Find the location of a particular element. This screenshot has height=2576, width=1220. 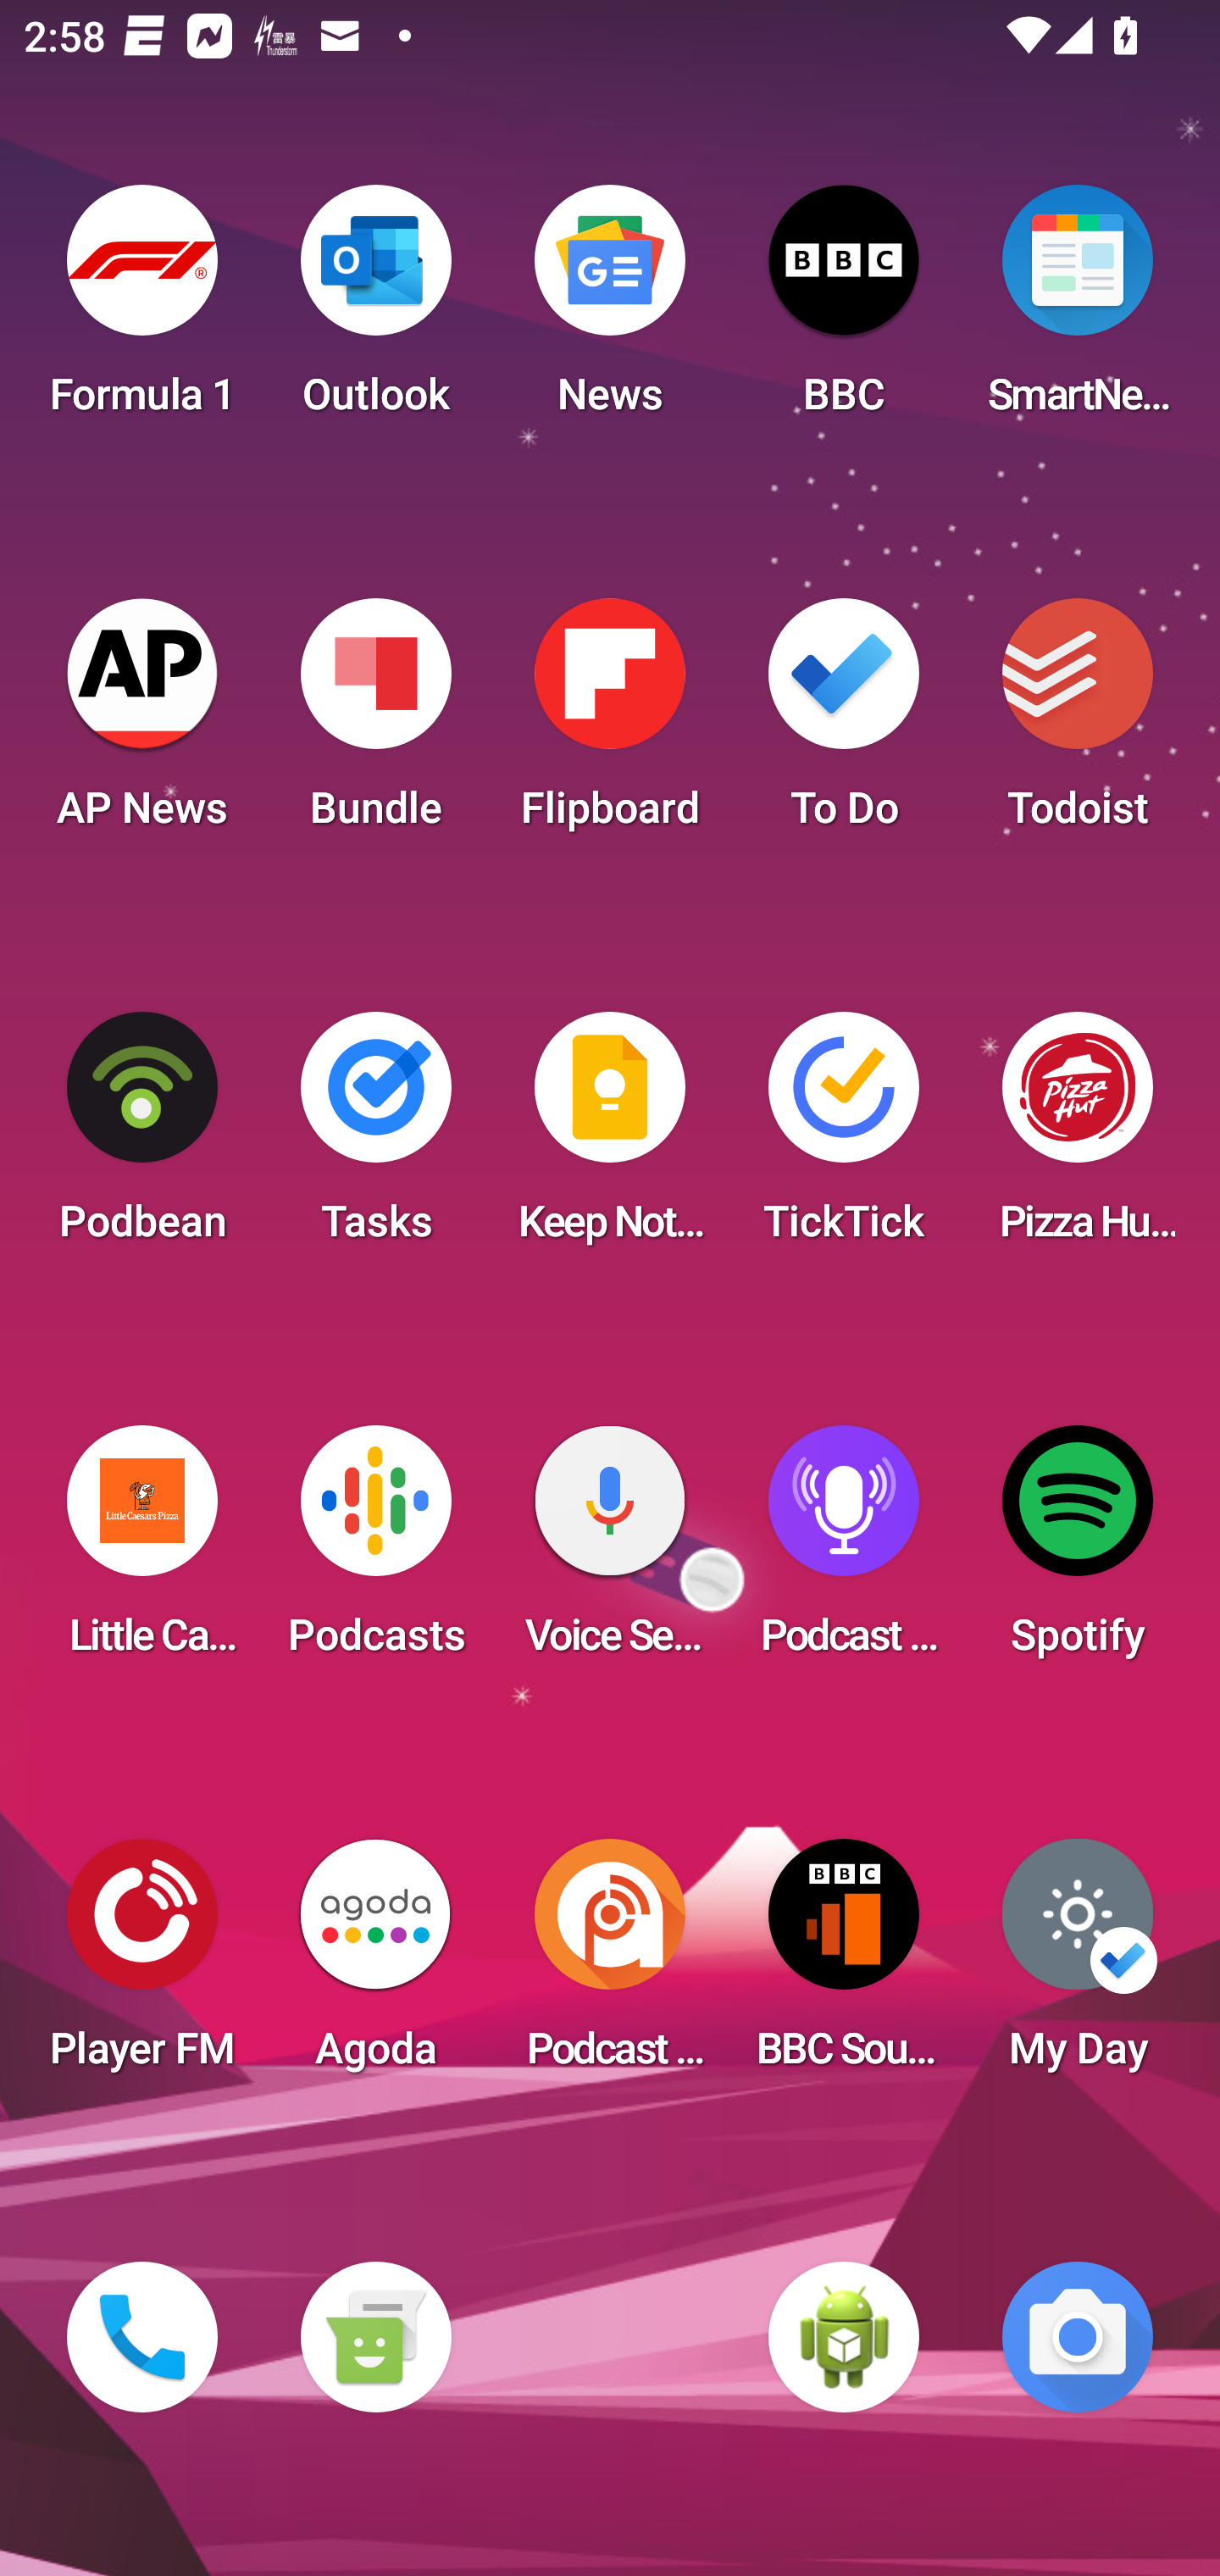

News is located at coordinates (610, 310).